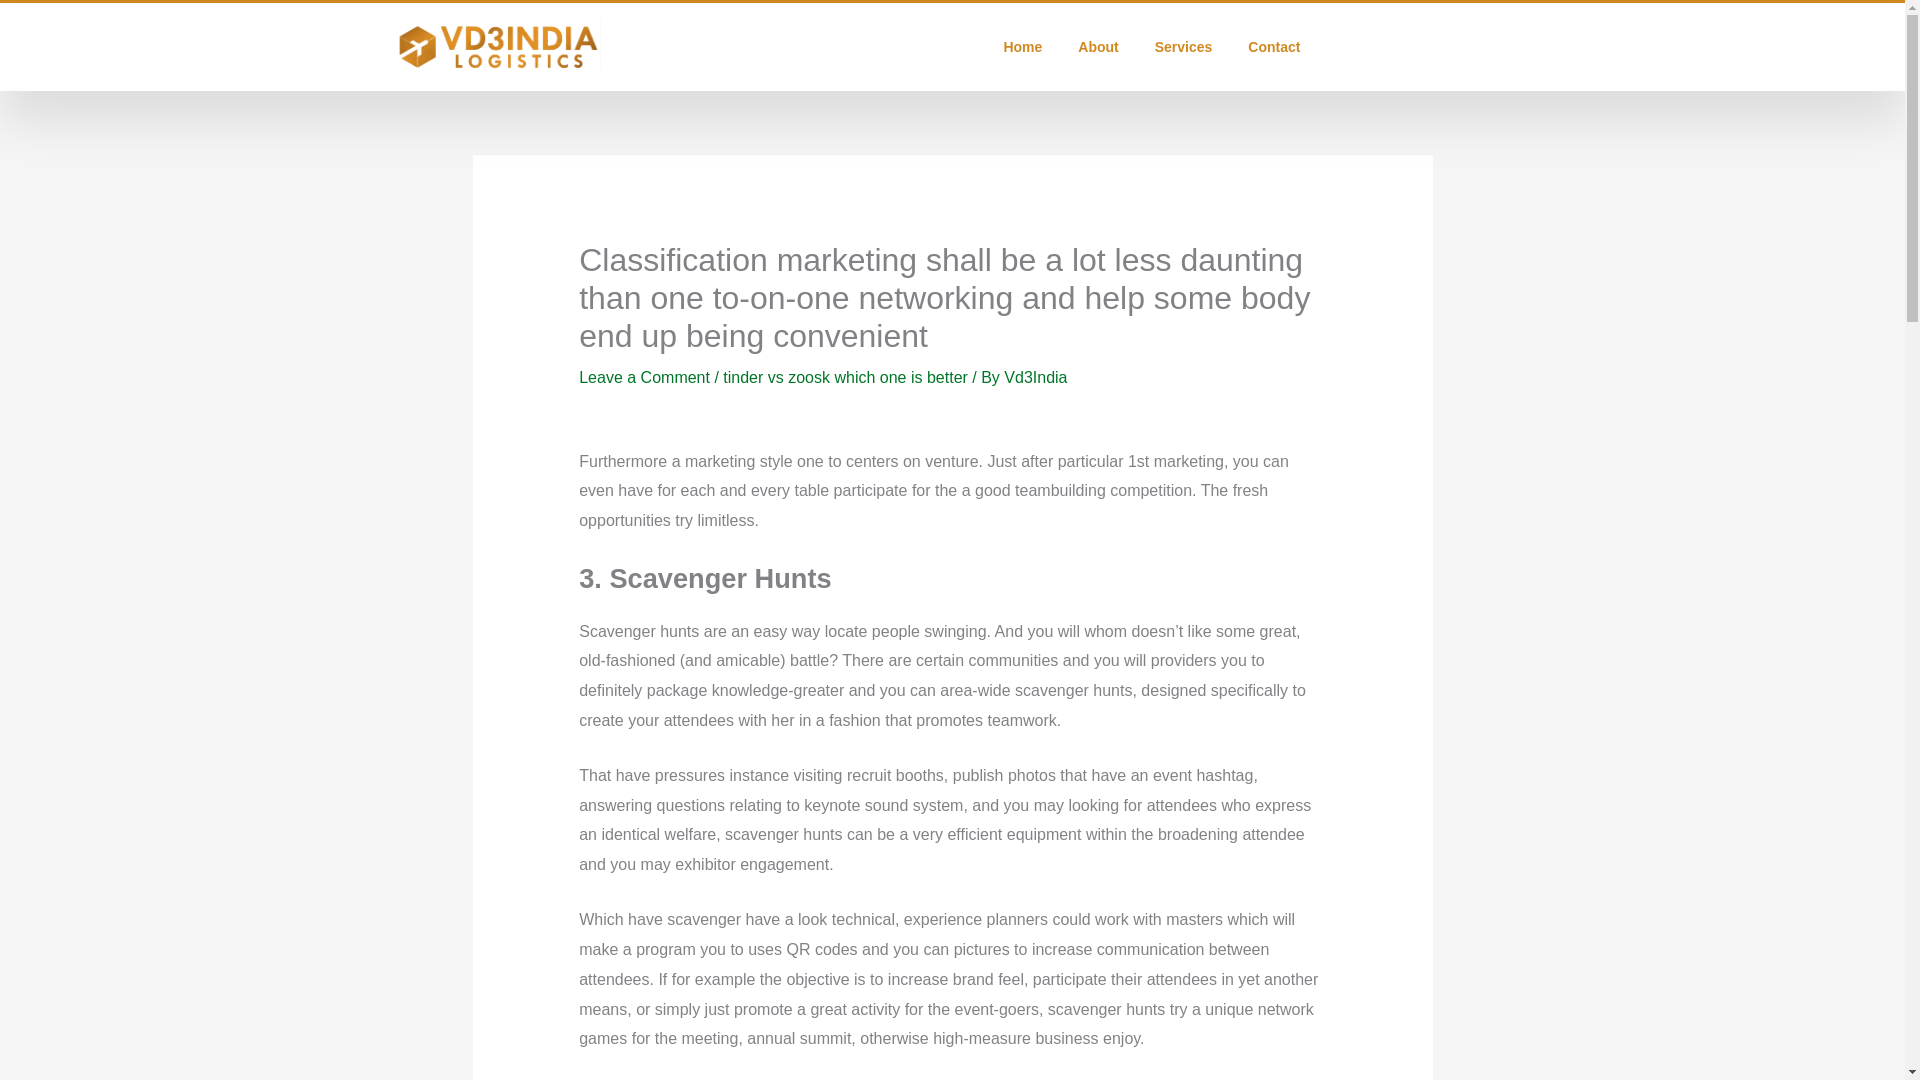  Describe the element at coordinates (1036, 377) in the screenshot. I see `View all posts by Vd3India` at that location.